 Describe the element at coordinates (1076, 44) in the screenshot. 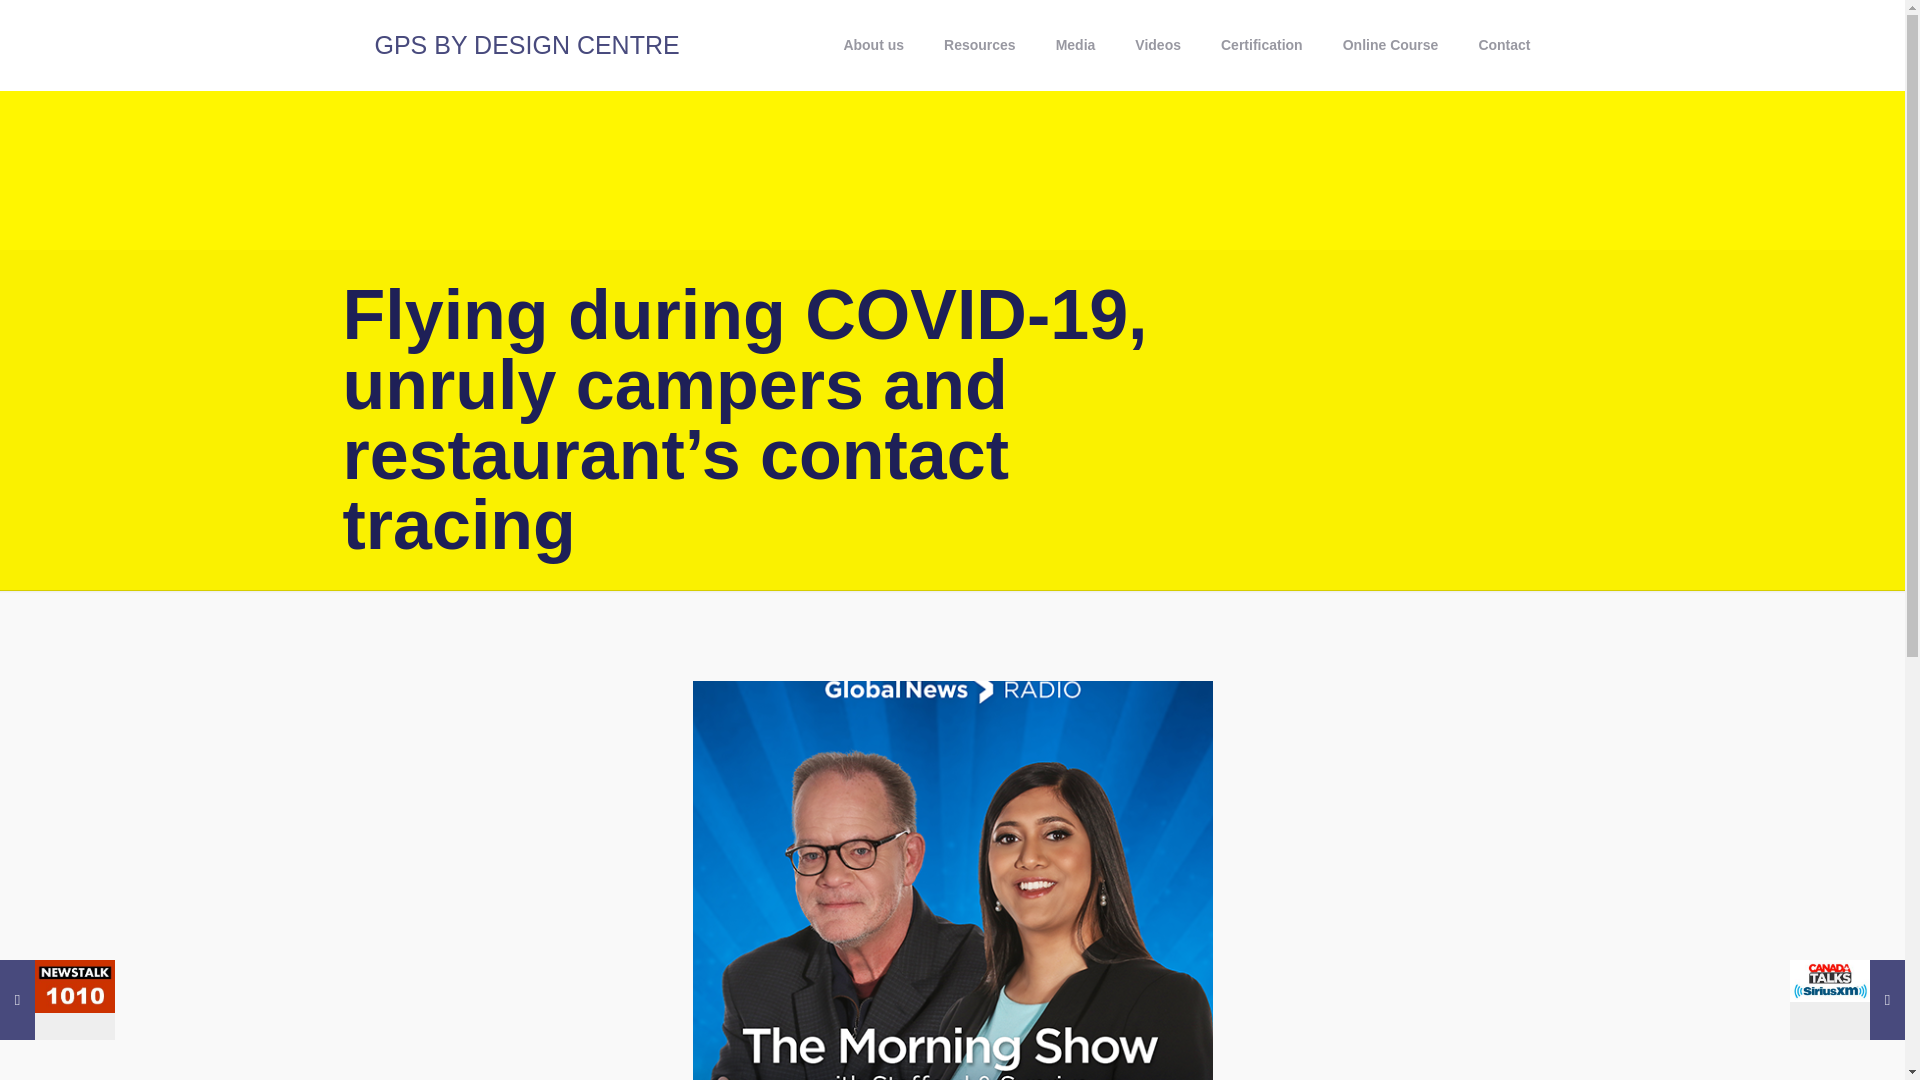

I see `Media` at that location.